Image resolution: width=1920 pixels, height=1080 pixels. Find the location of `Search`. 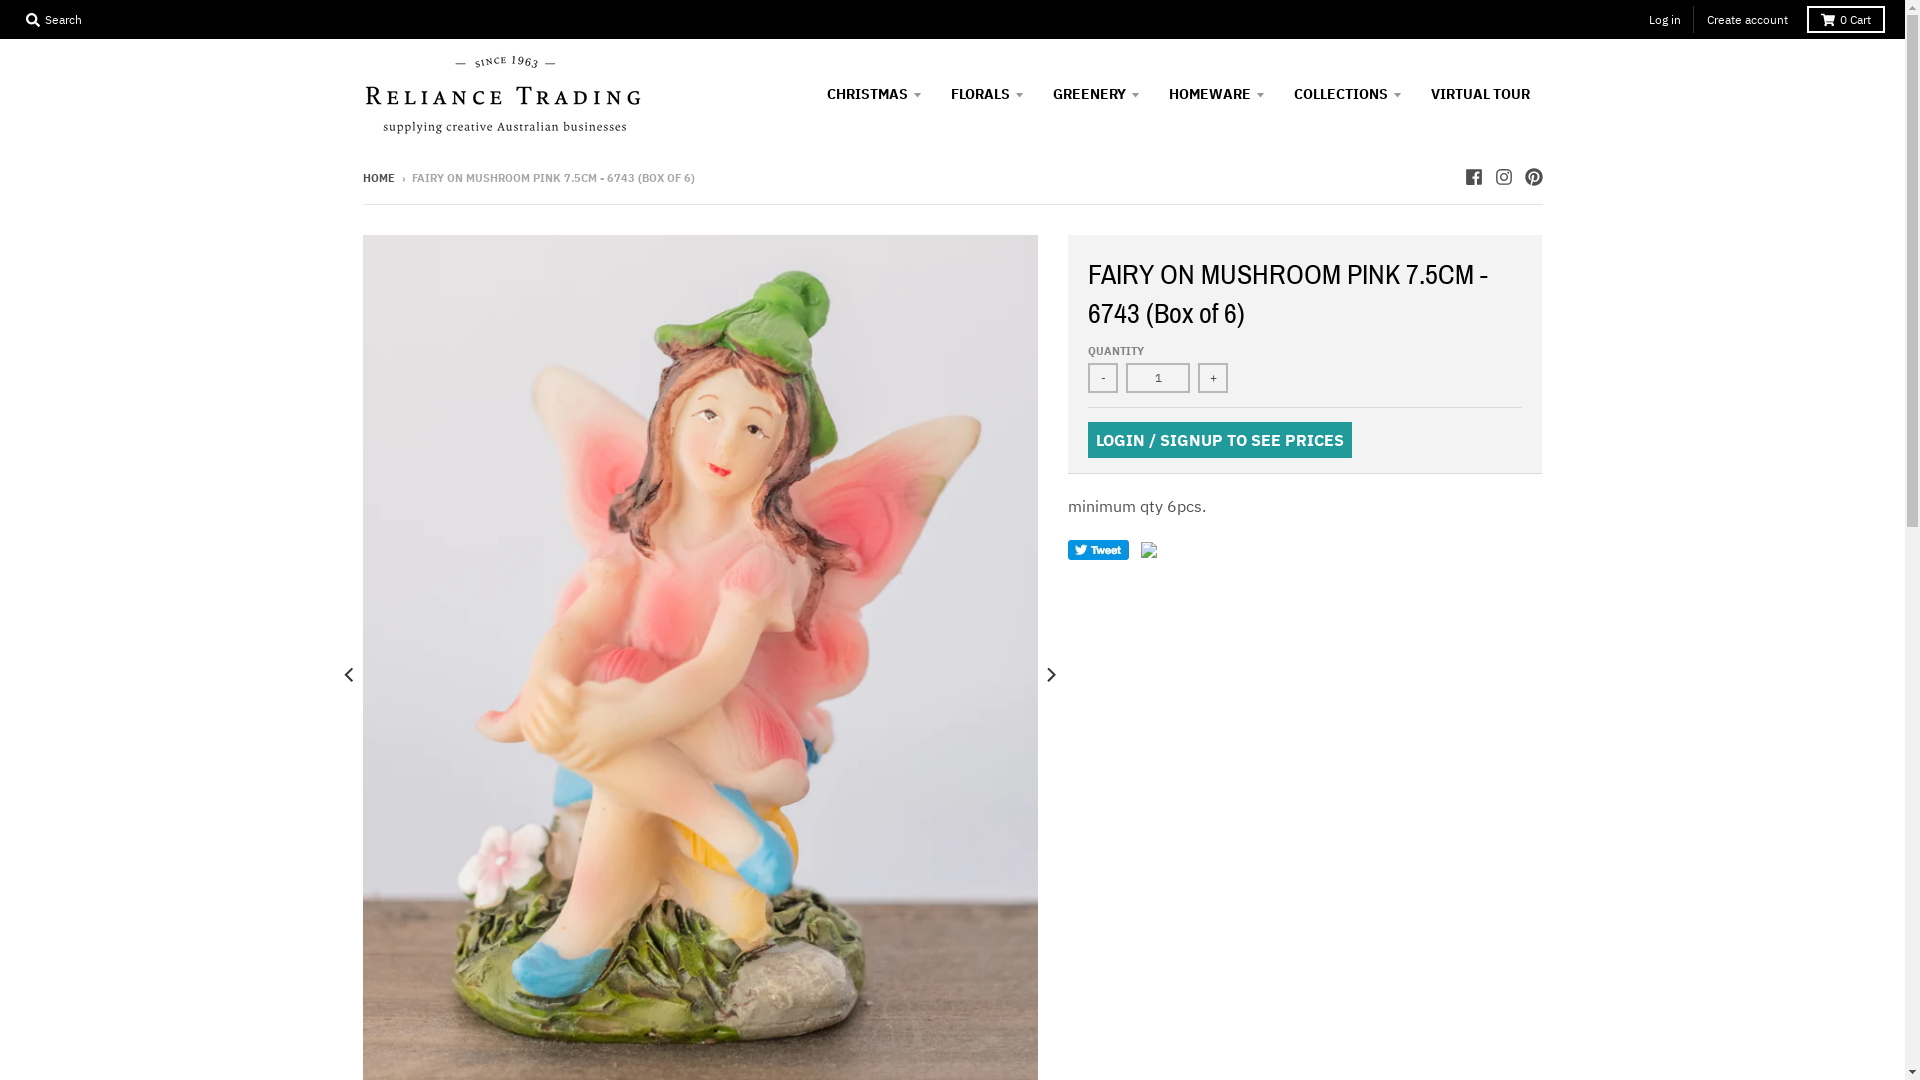

Search is located at coordinates (54, 20).